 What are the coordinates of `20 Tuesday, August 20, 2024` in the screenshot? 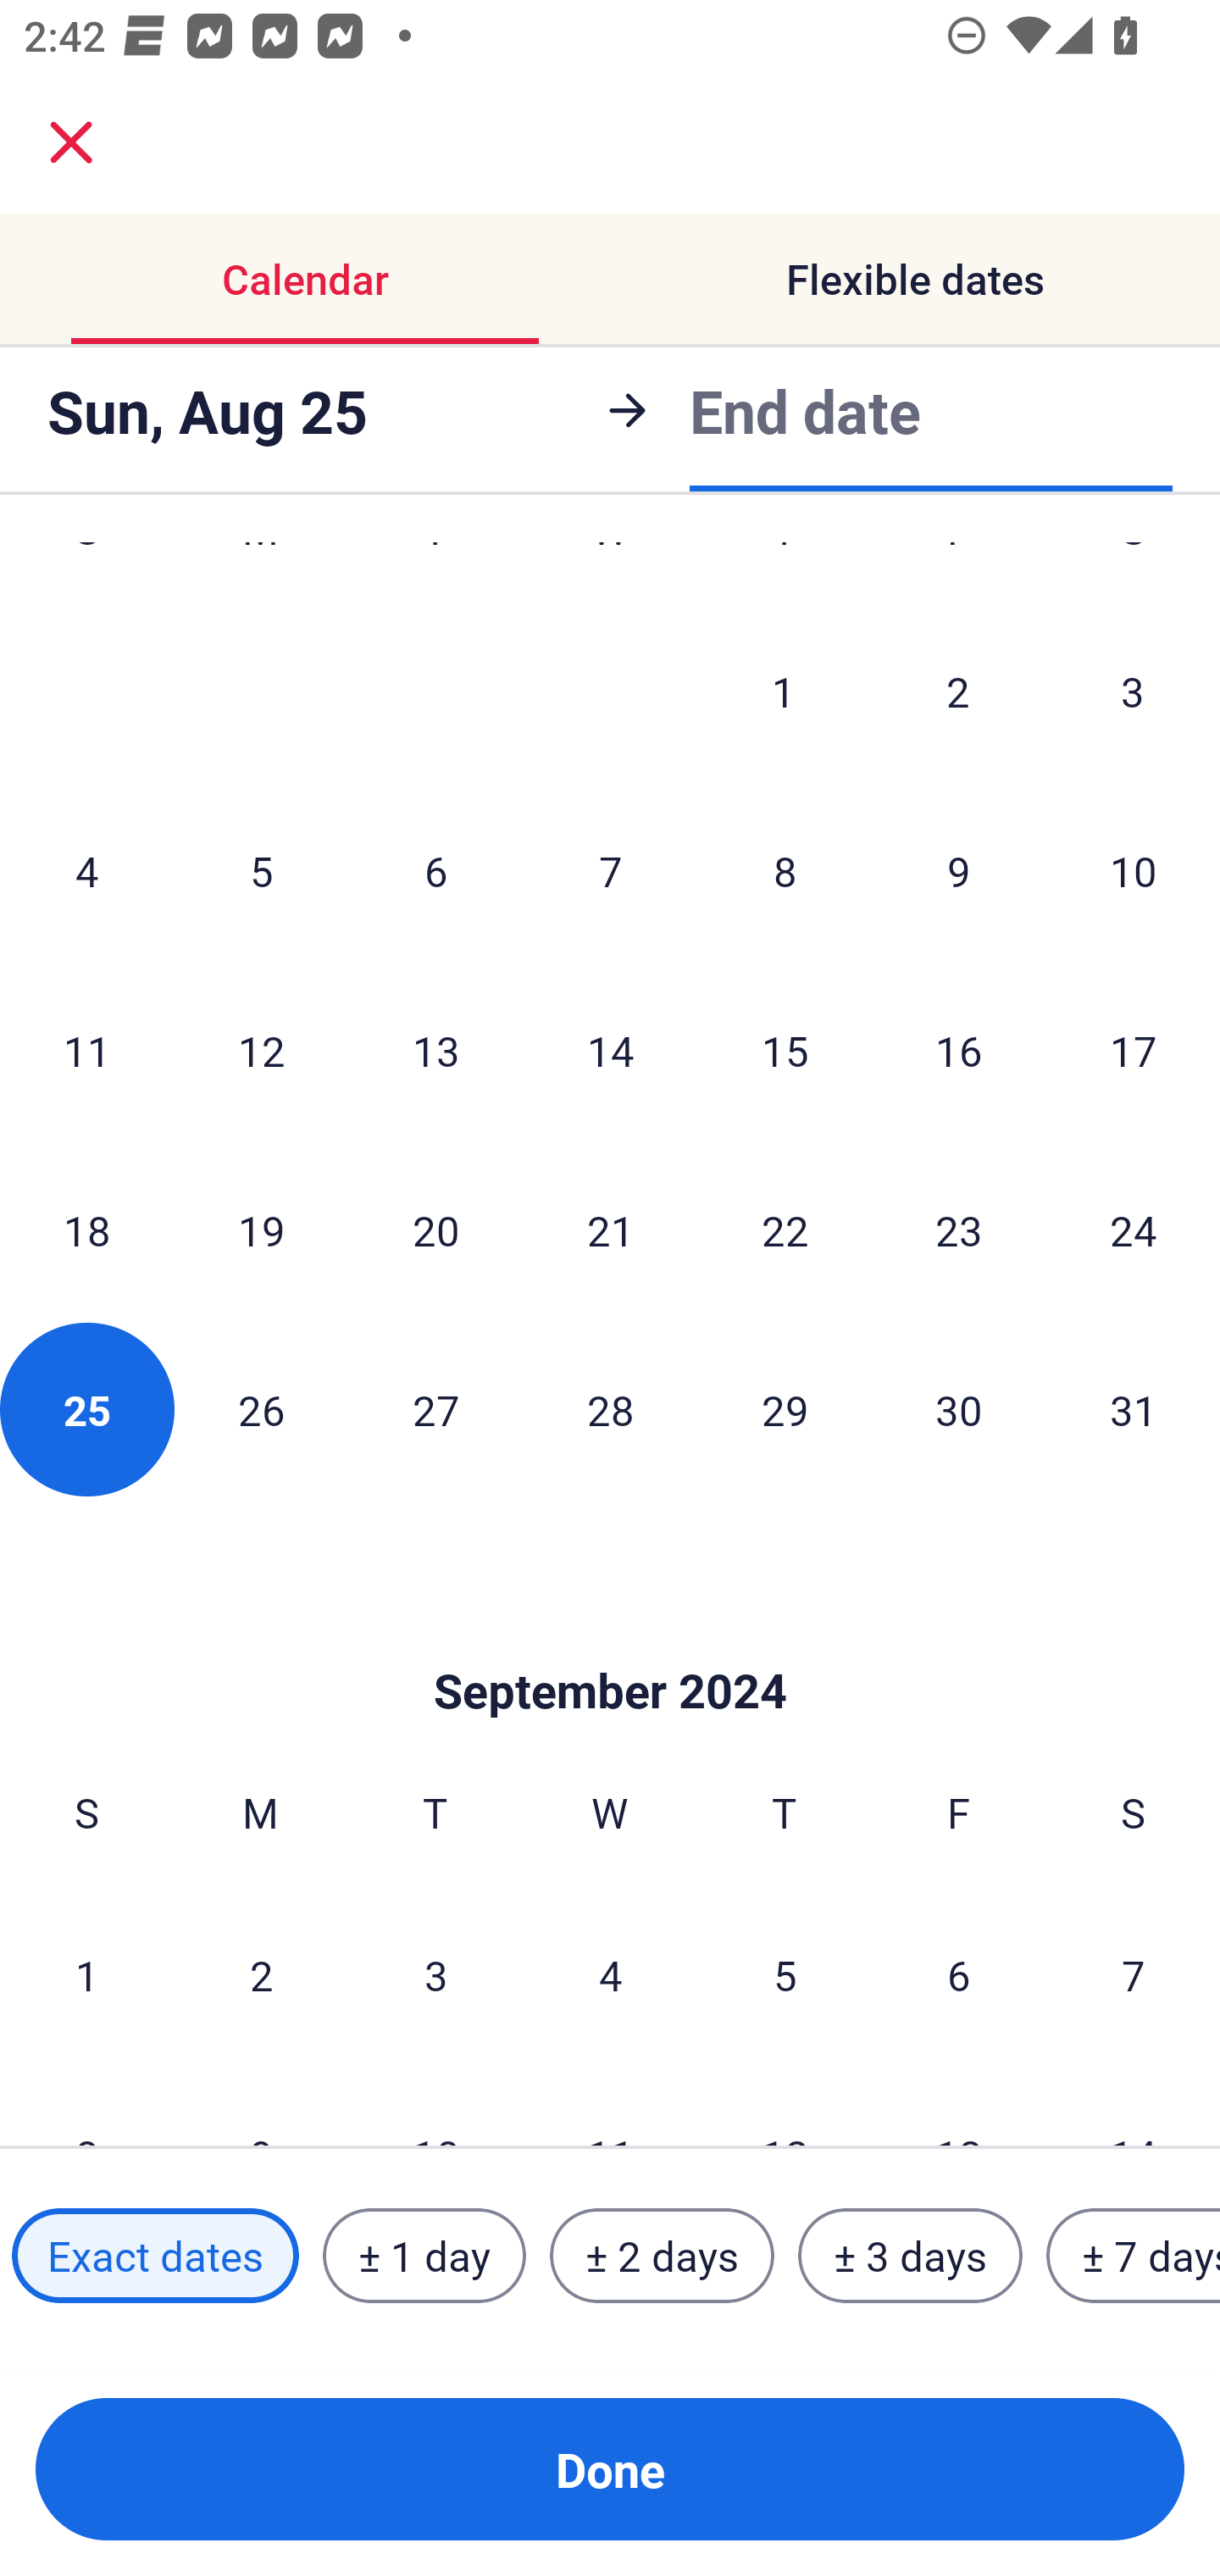 It's located at (435, 1230).